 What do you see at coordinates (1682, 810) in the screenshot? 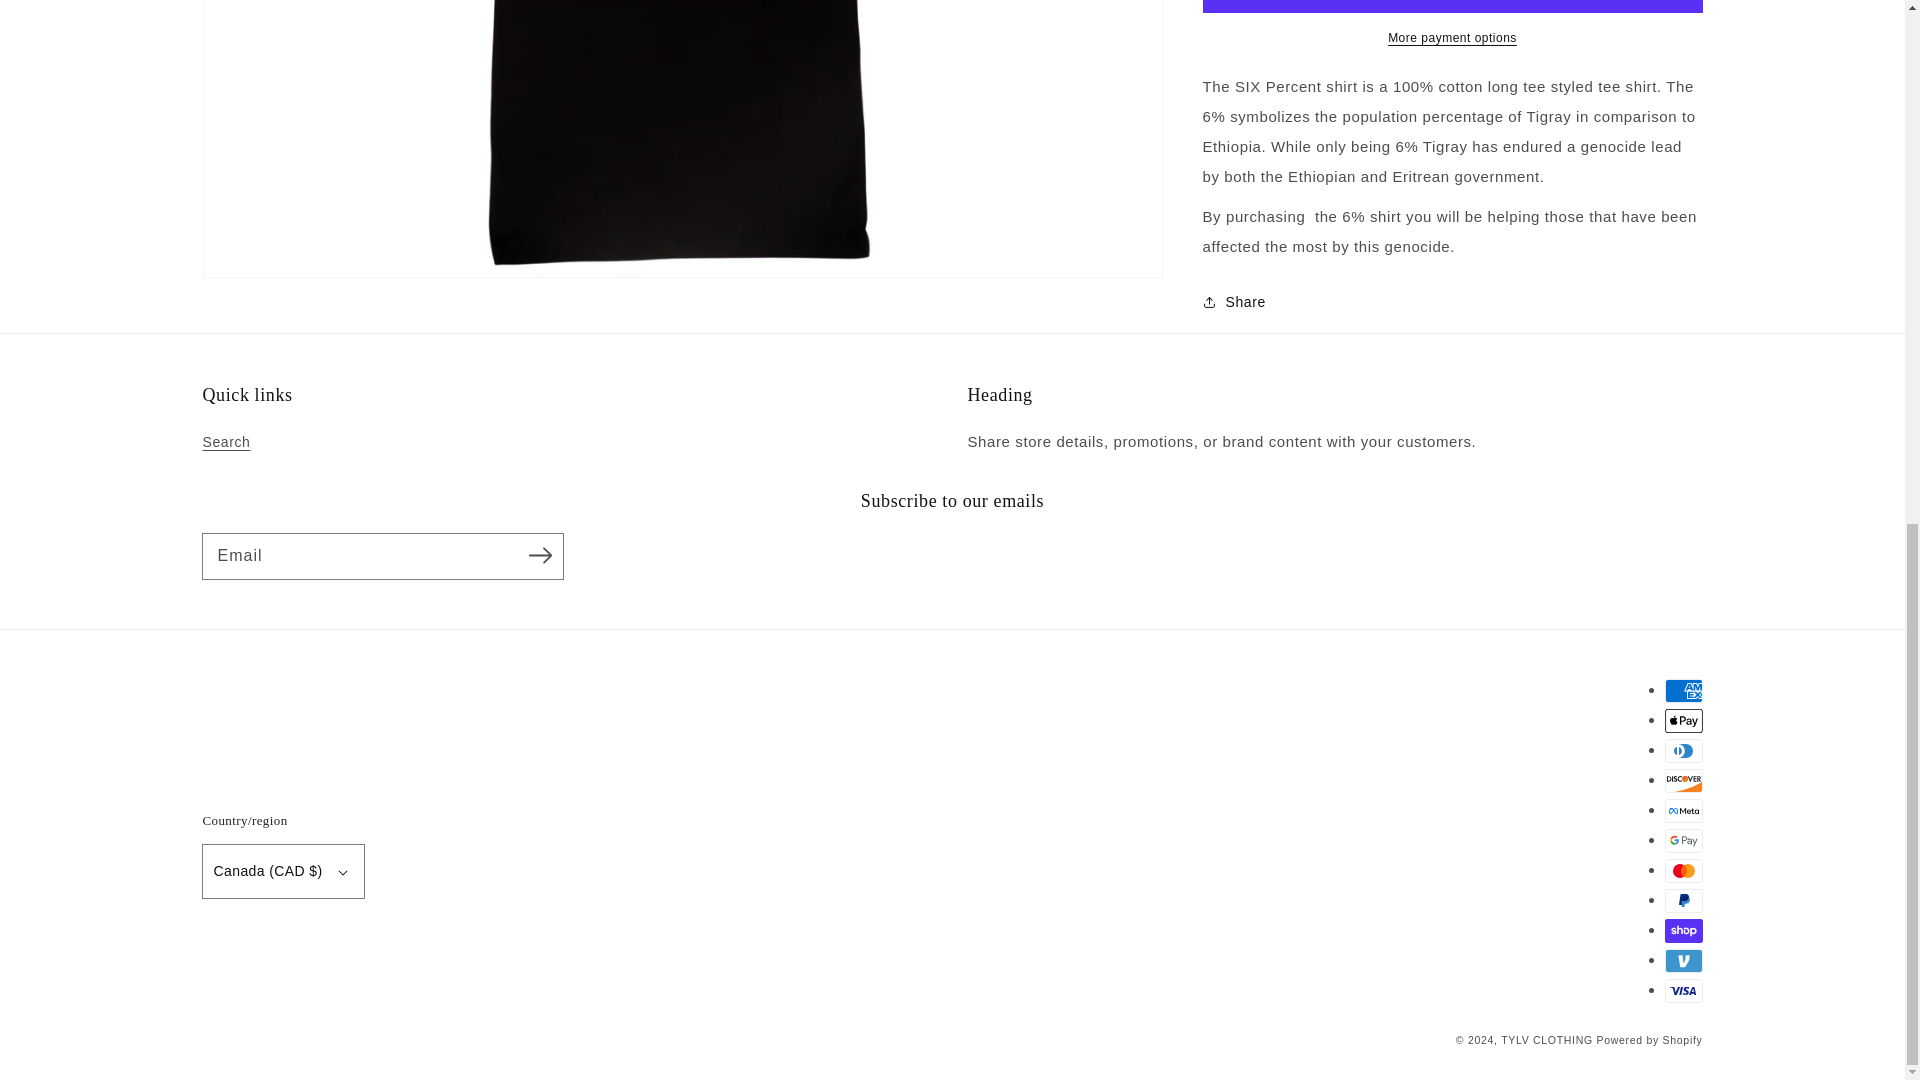
I see `Meta Pay` at bounding box center [1682, 810].